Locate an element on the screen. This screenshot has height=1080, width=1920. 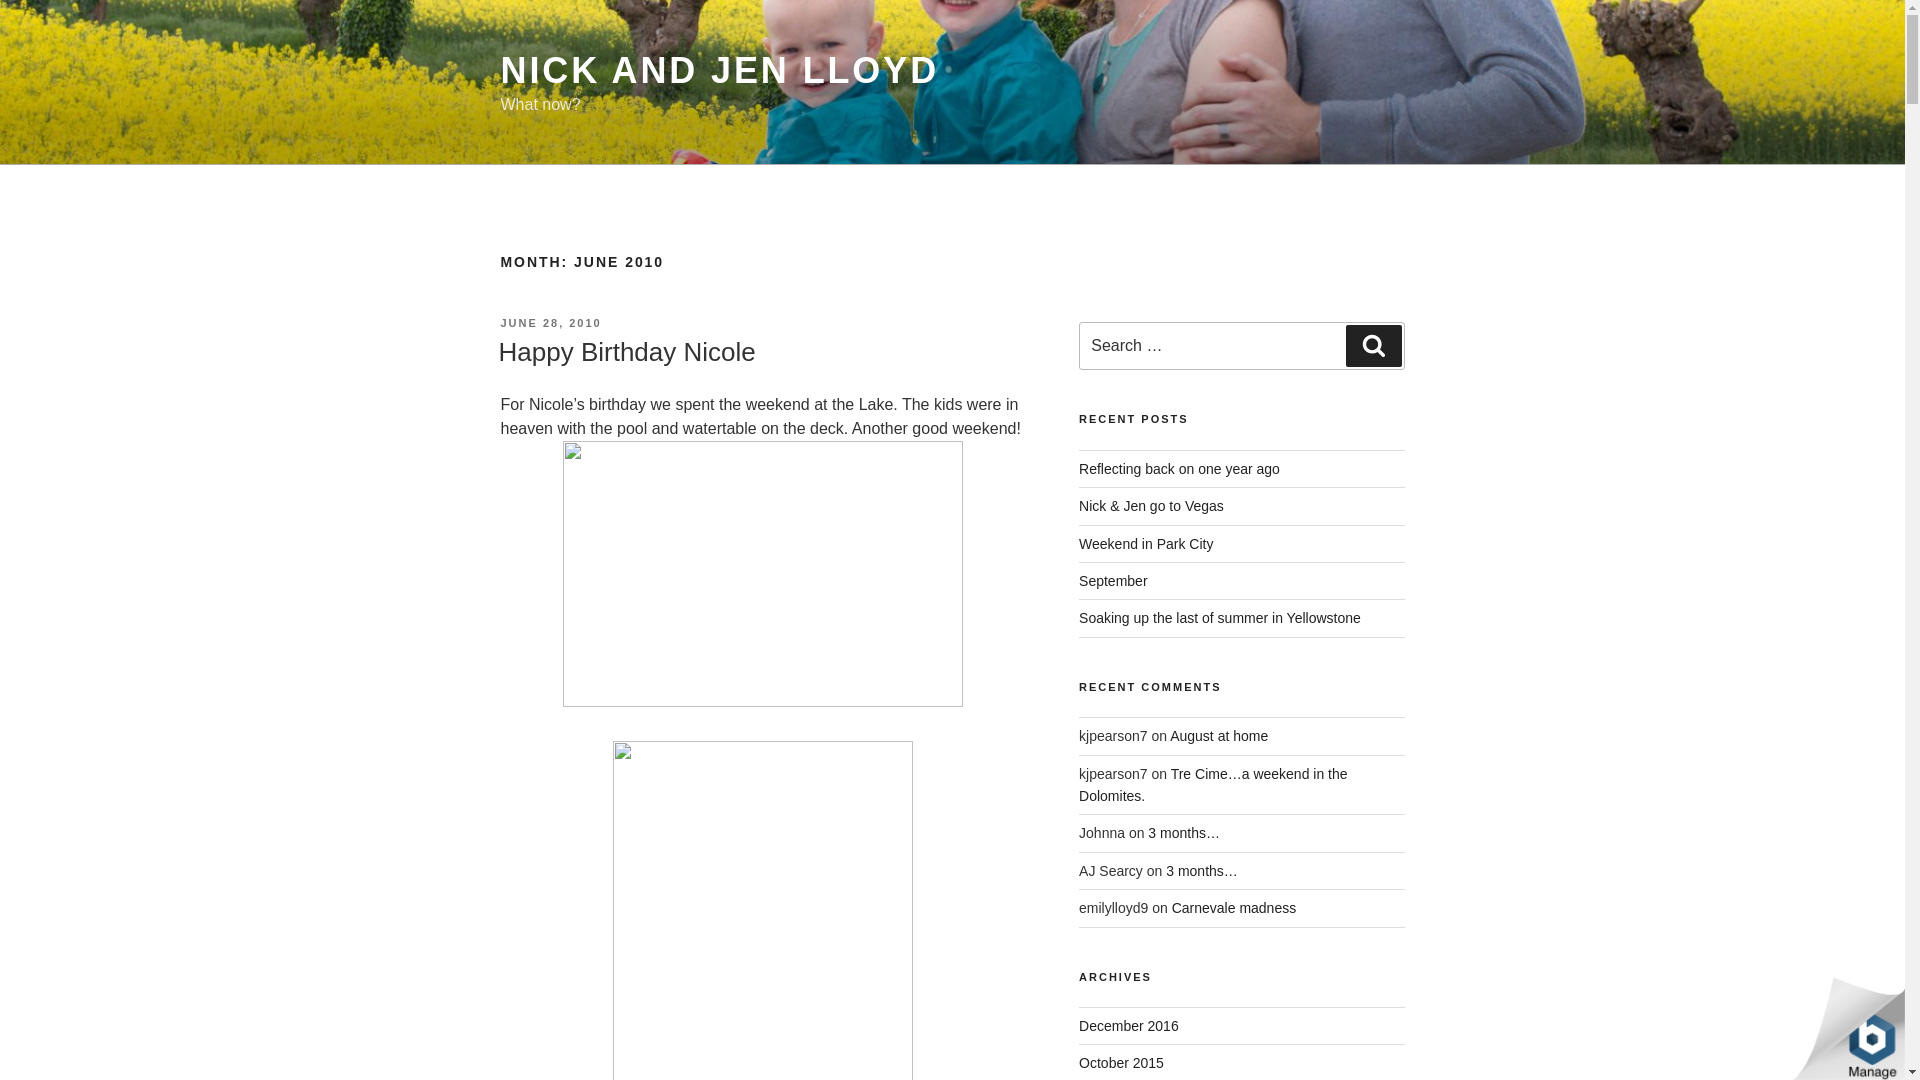
JUNE 28, 2010 is located at coordinates (550, 323).